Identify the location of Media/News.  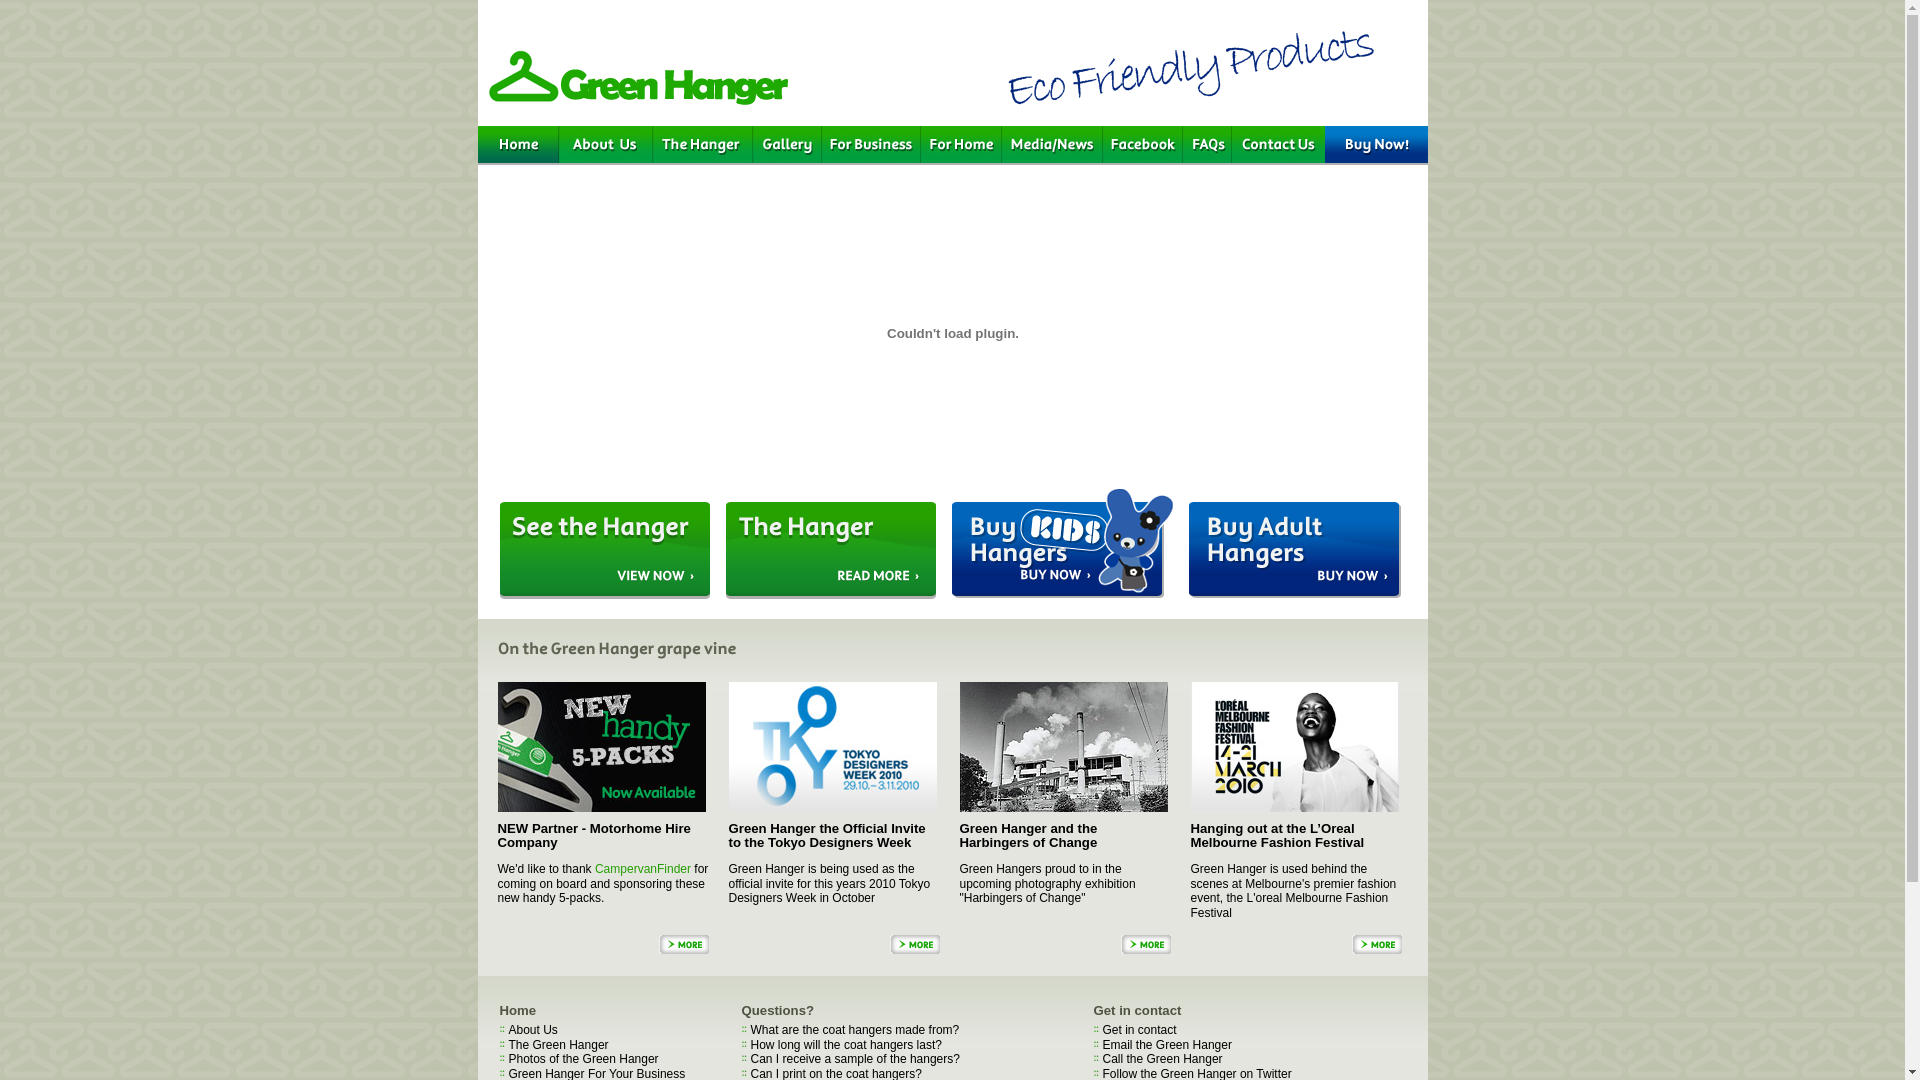
(1052, 146).